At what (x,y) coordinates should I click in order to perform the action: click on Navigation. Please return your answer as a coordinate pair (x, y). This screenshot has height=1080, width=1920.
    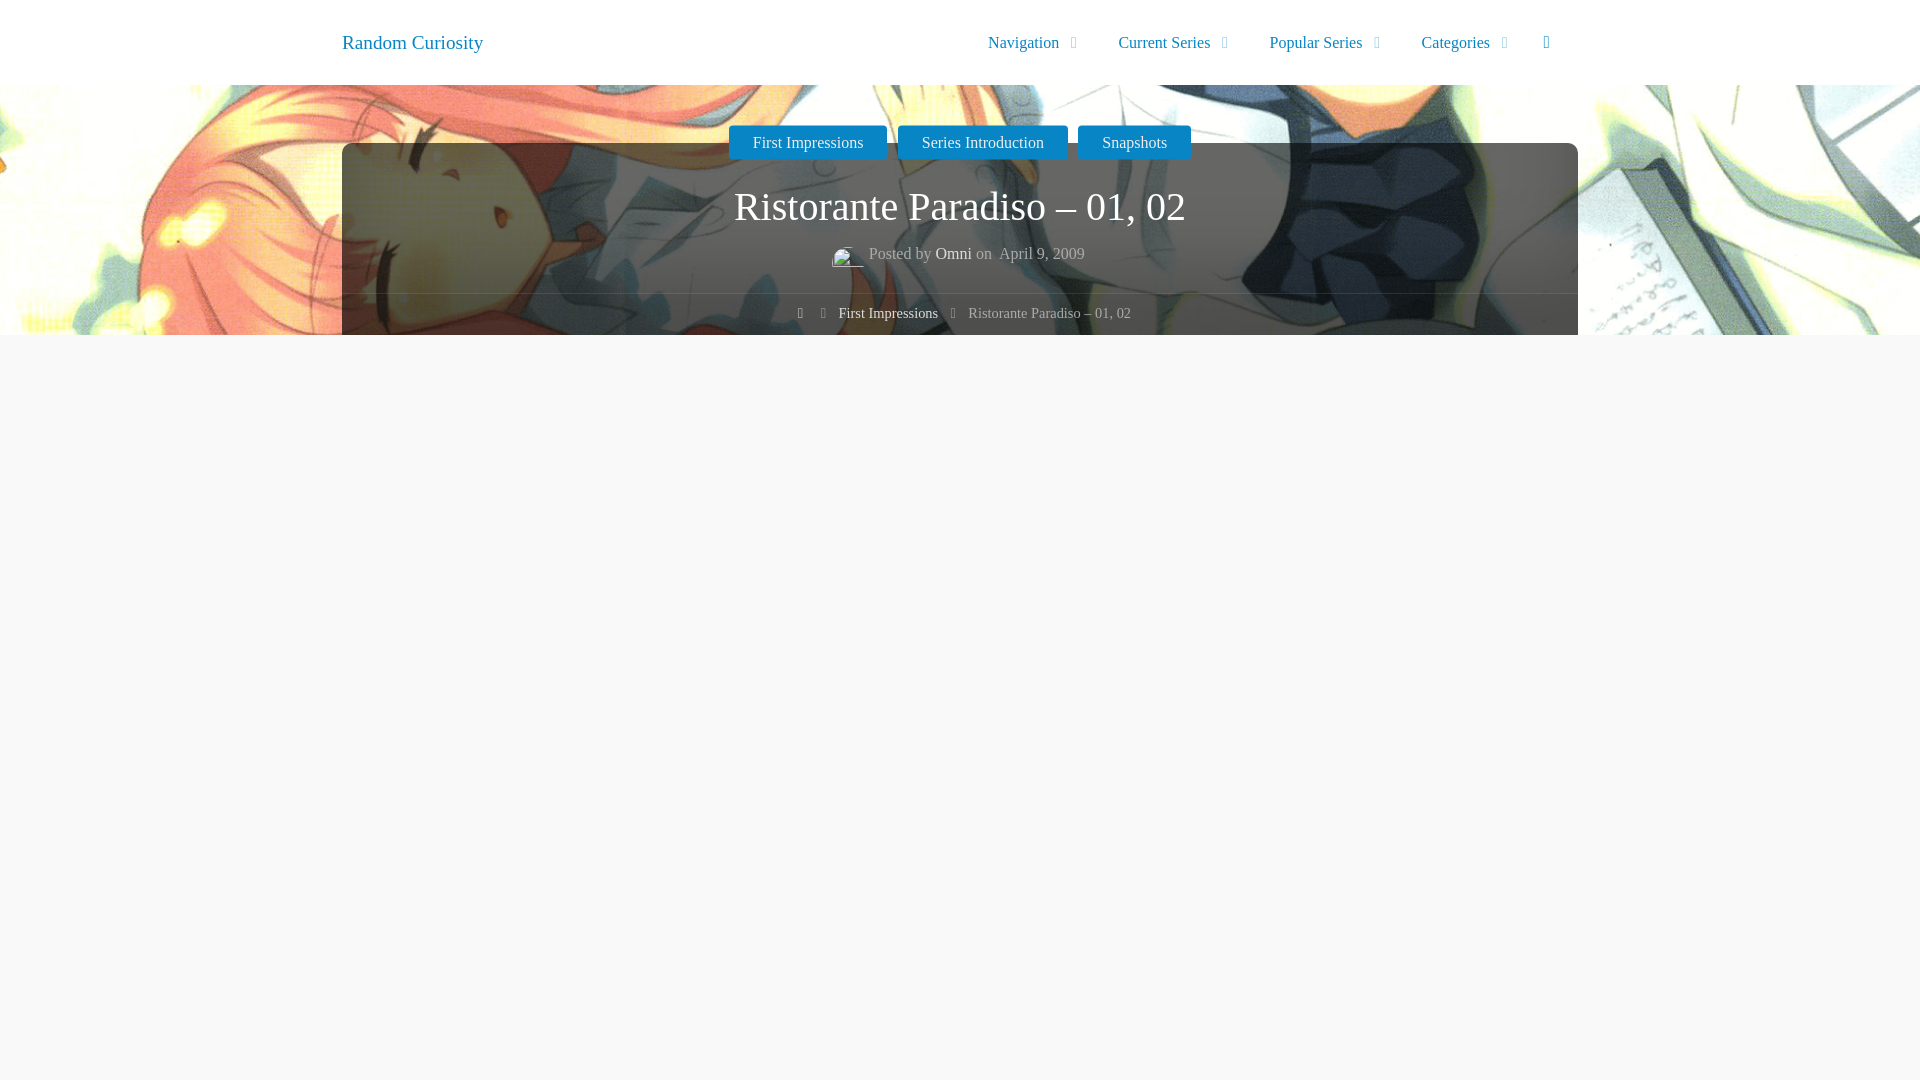
    Looking at the image, I should click on (1026, 42).